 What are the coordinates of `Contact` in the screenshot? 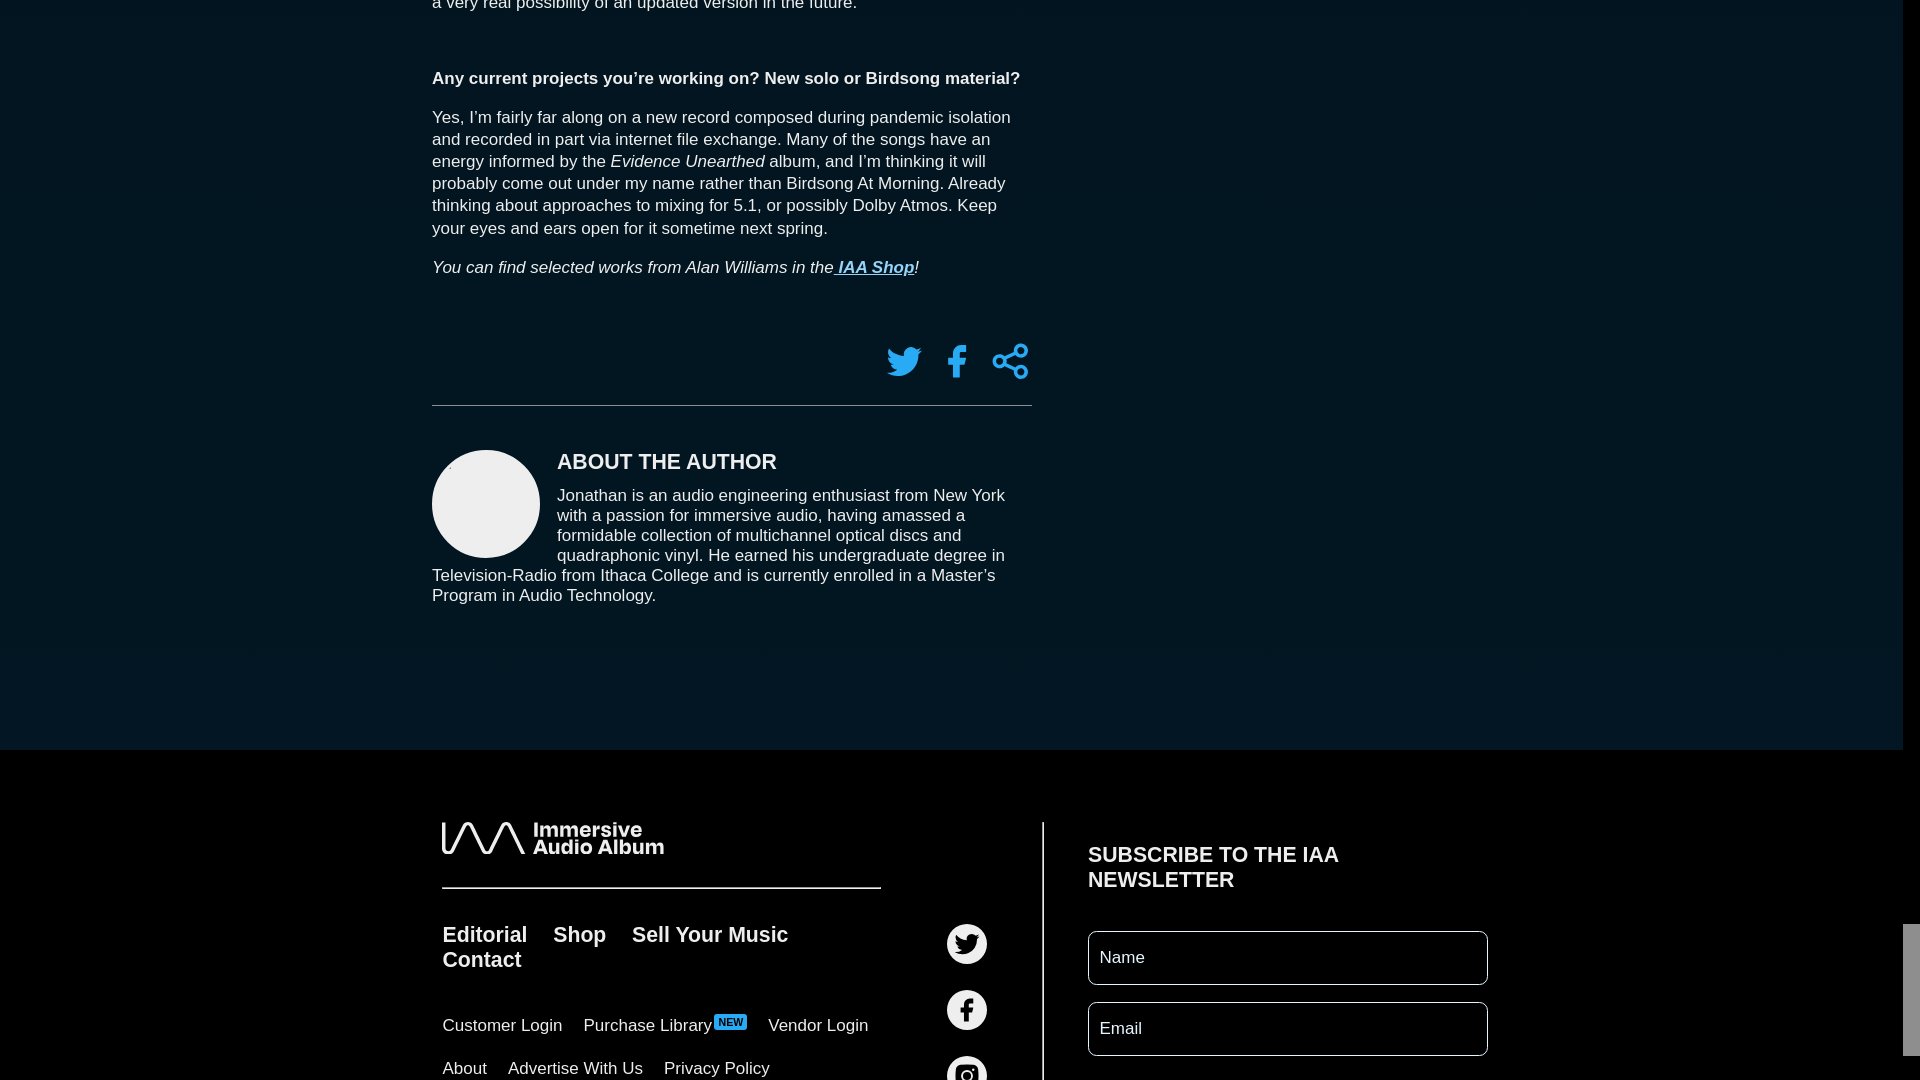 It's located at (482, 959).